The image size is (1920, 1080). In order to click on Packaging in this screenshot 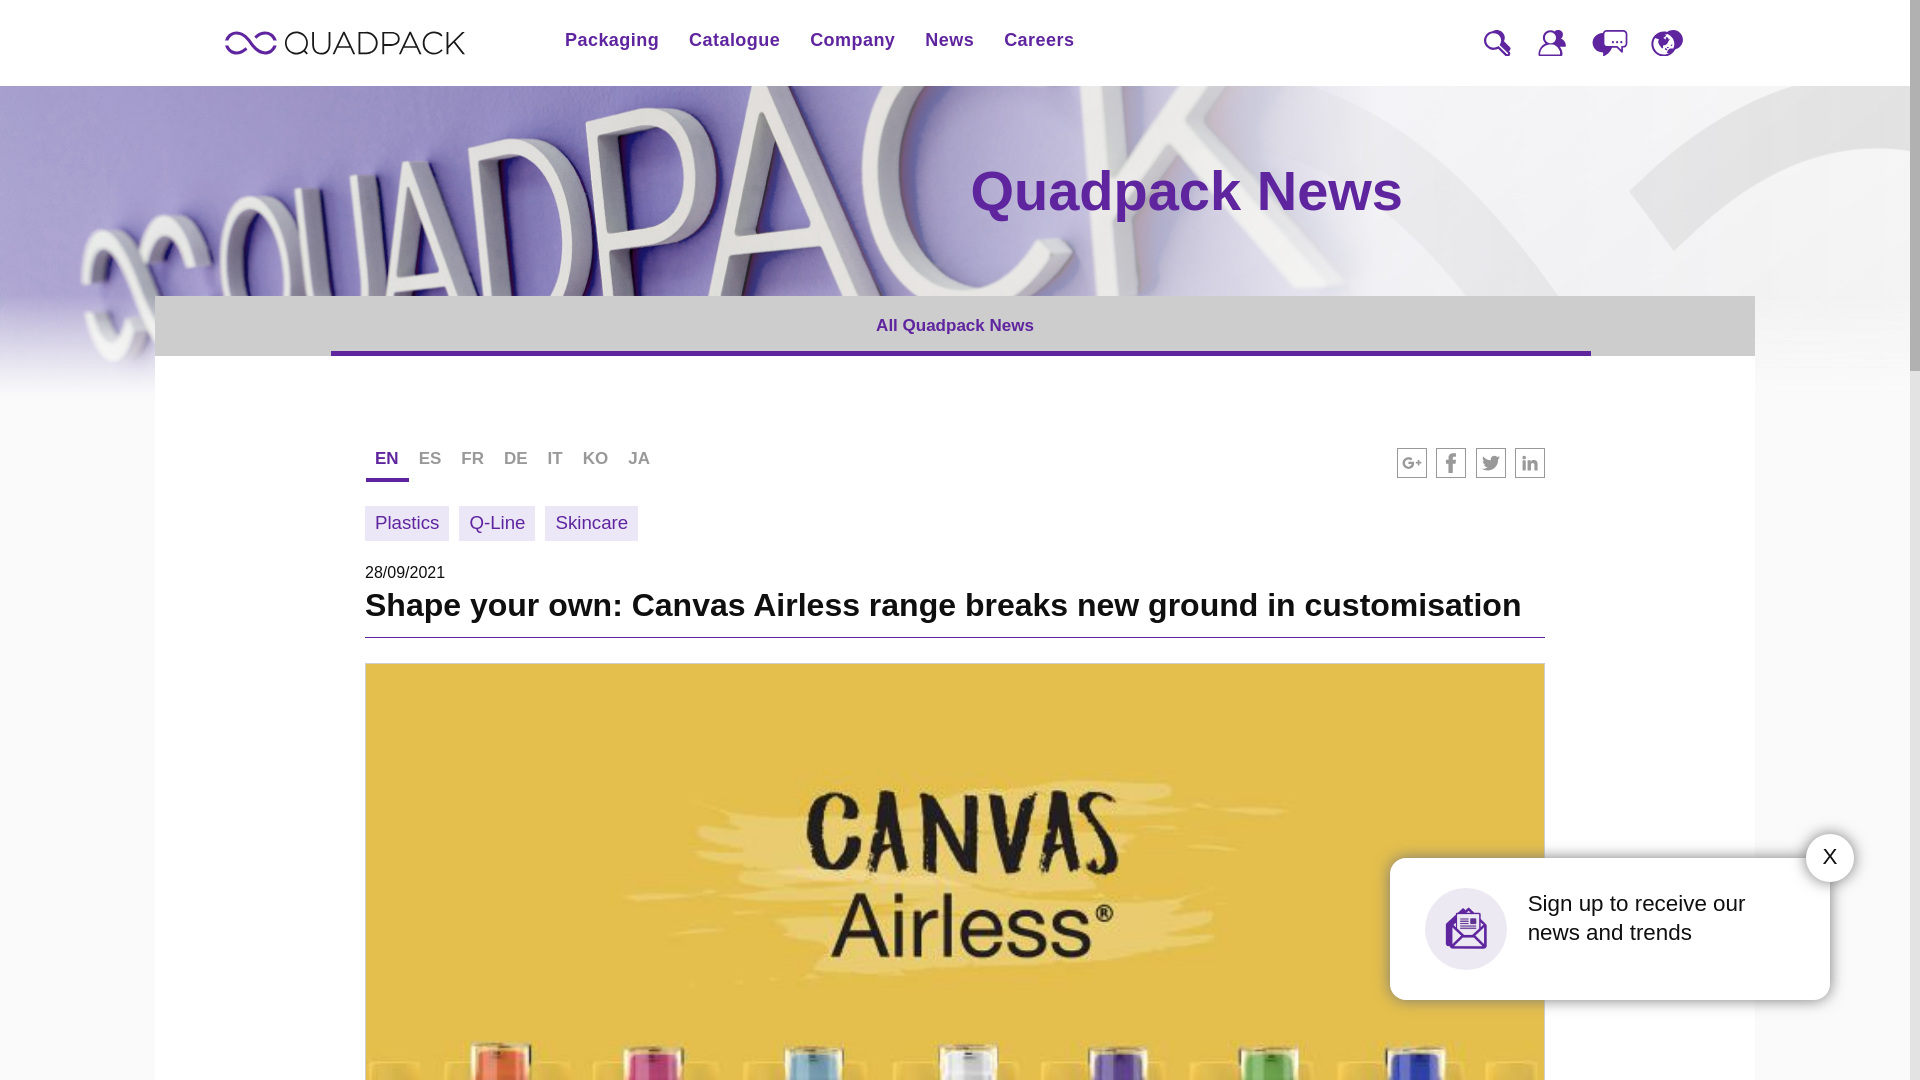, I will do `click(611, 40)`.